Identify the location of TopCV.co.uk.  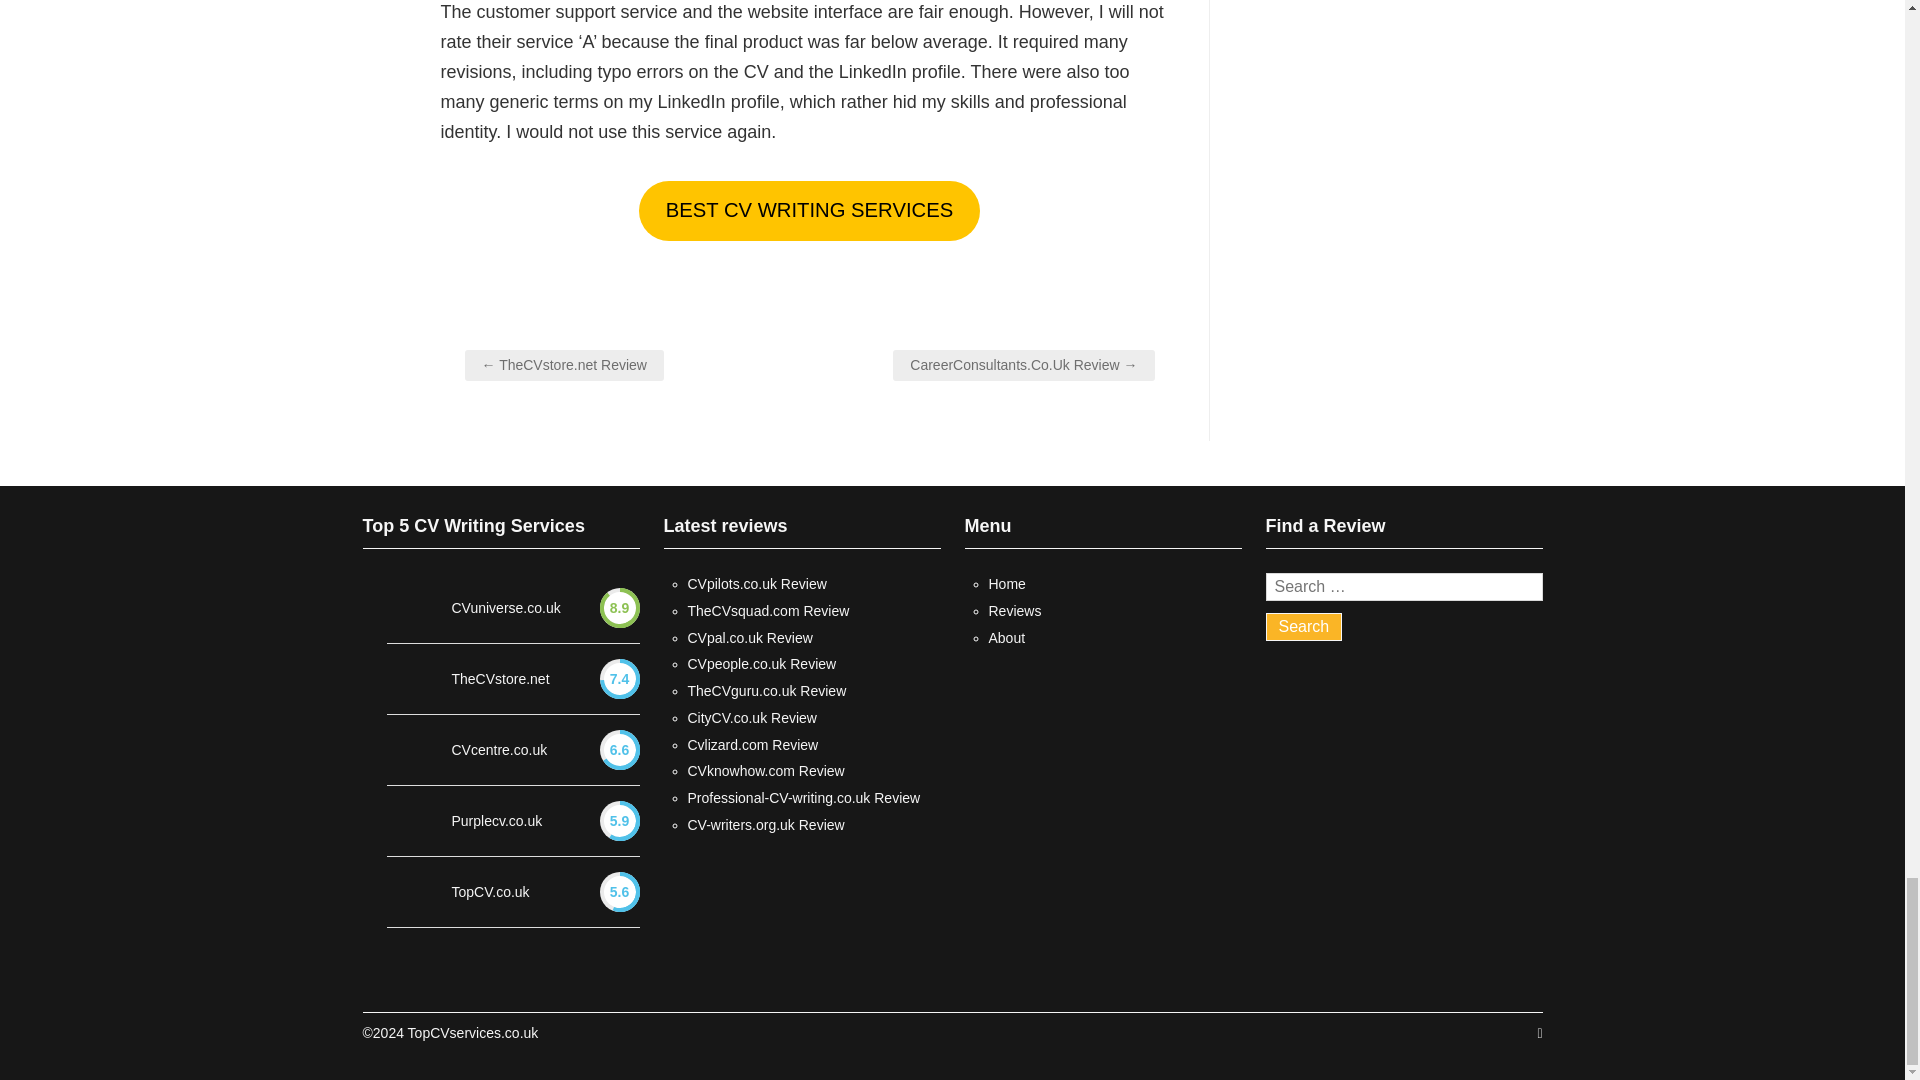
(490, 892).